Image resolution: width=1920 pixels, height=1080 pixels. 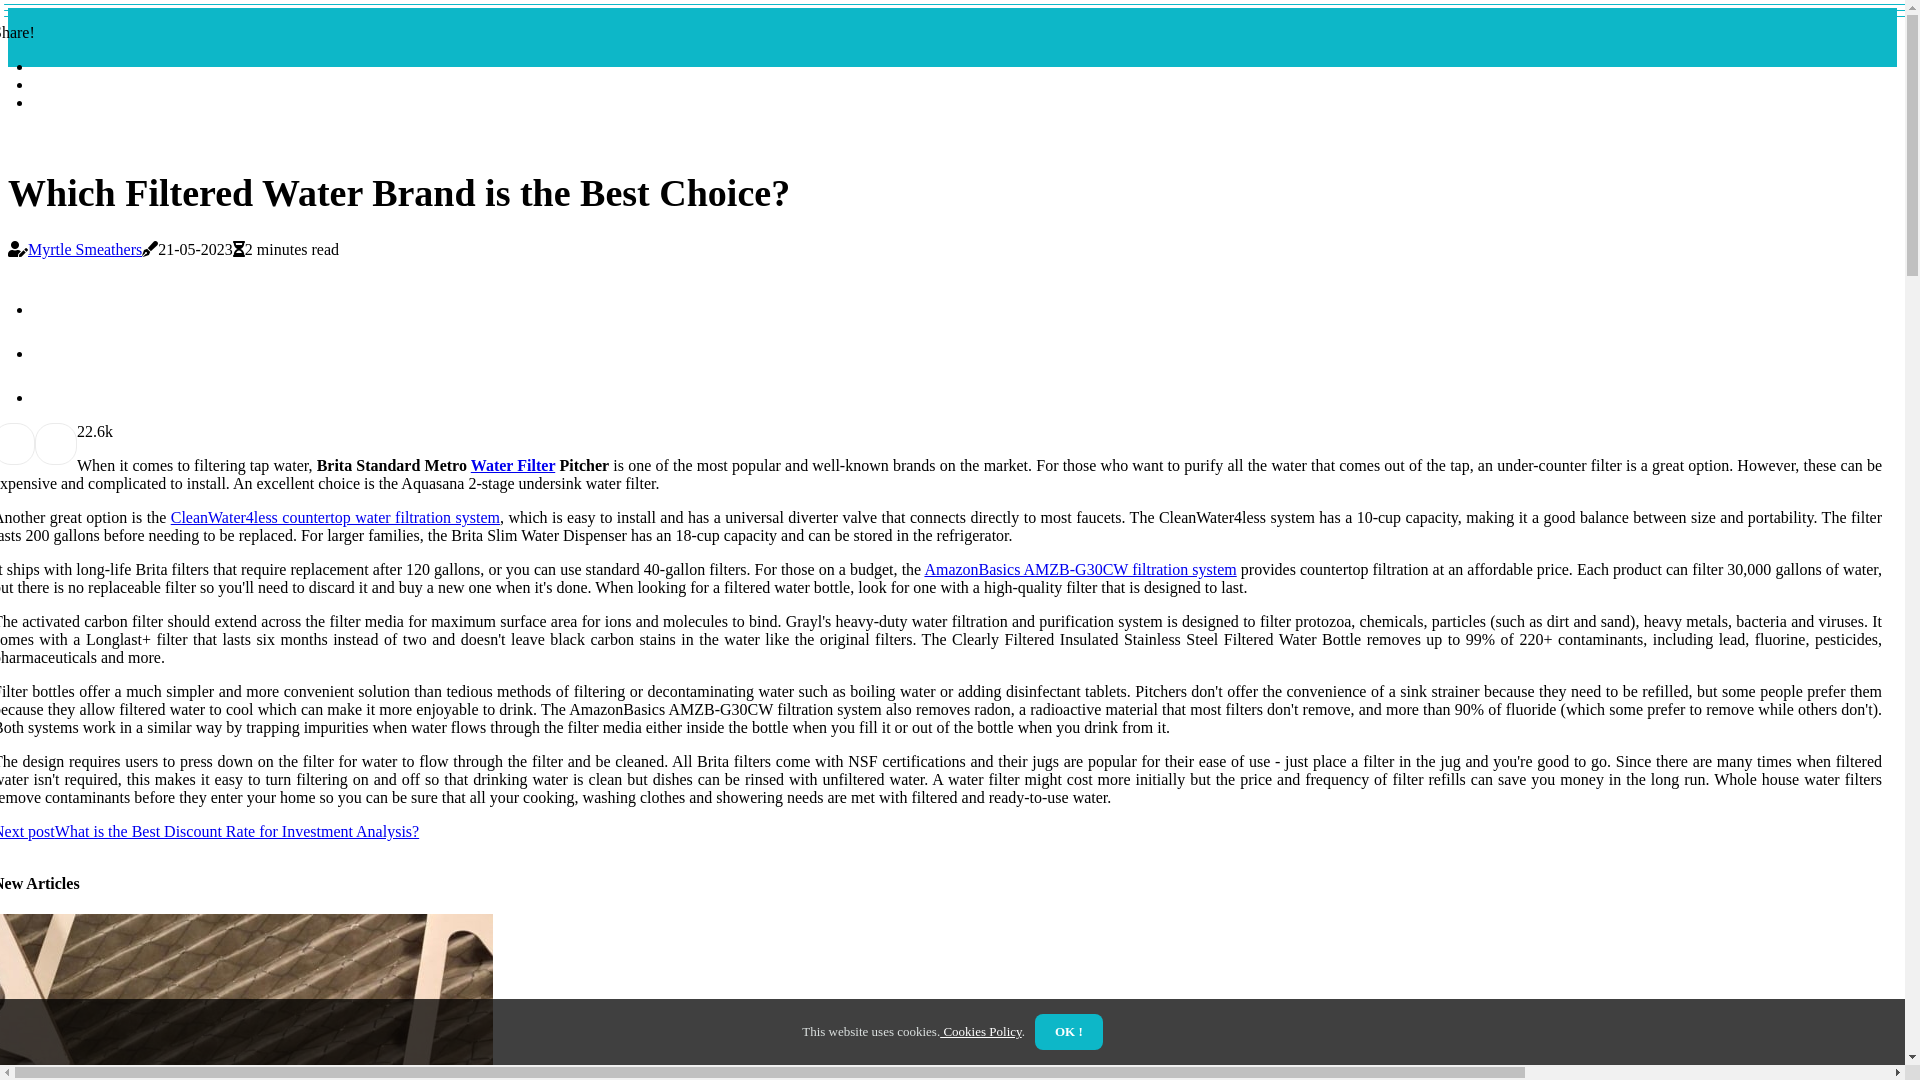 What do you see at coordinates (81, 432) in the screenshot?
I see `2` at bounding box center [81, 432].